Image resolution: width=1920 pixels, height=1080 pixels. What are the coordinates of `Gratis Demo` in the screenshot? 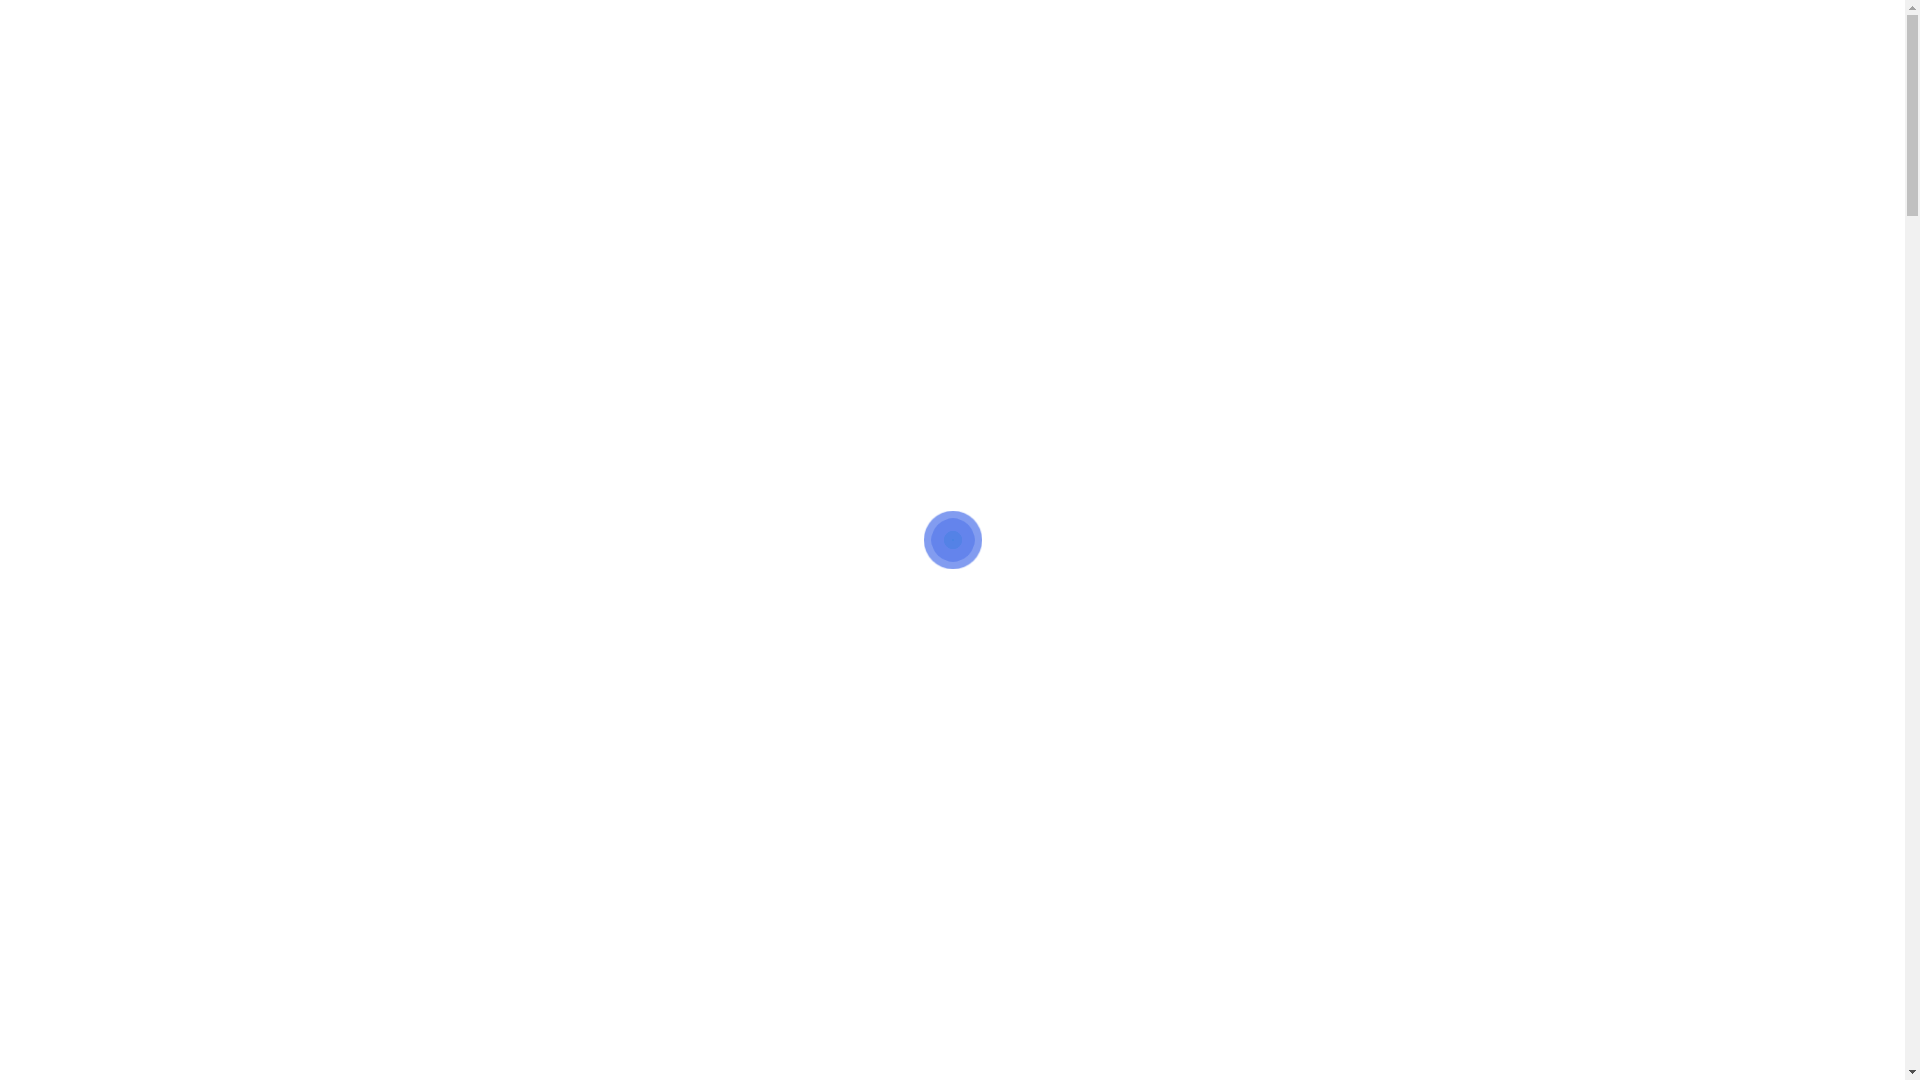 It's located at (1794, 96).